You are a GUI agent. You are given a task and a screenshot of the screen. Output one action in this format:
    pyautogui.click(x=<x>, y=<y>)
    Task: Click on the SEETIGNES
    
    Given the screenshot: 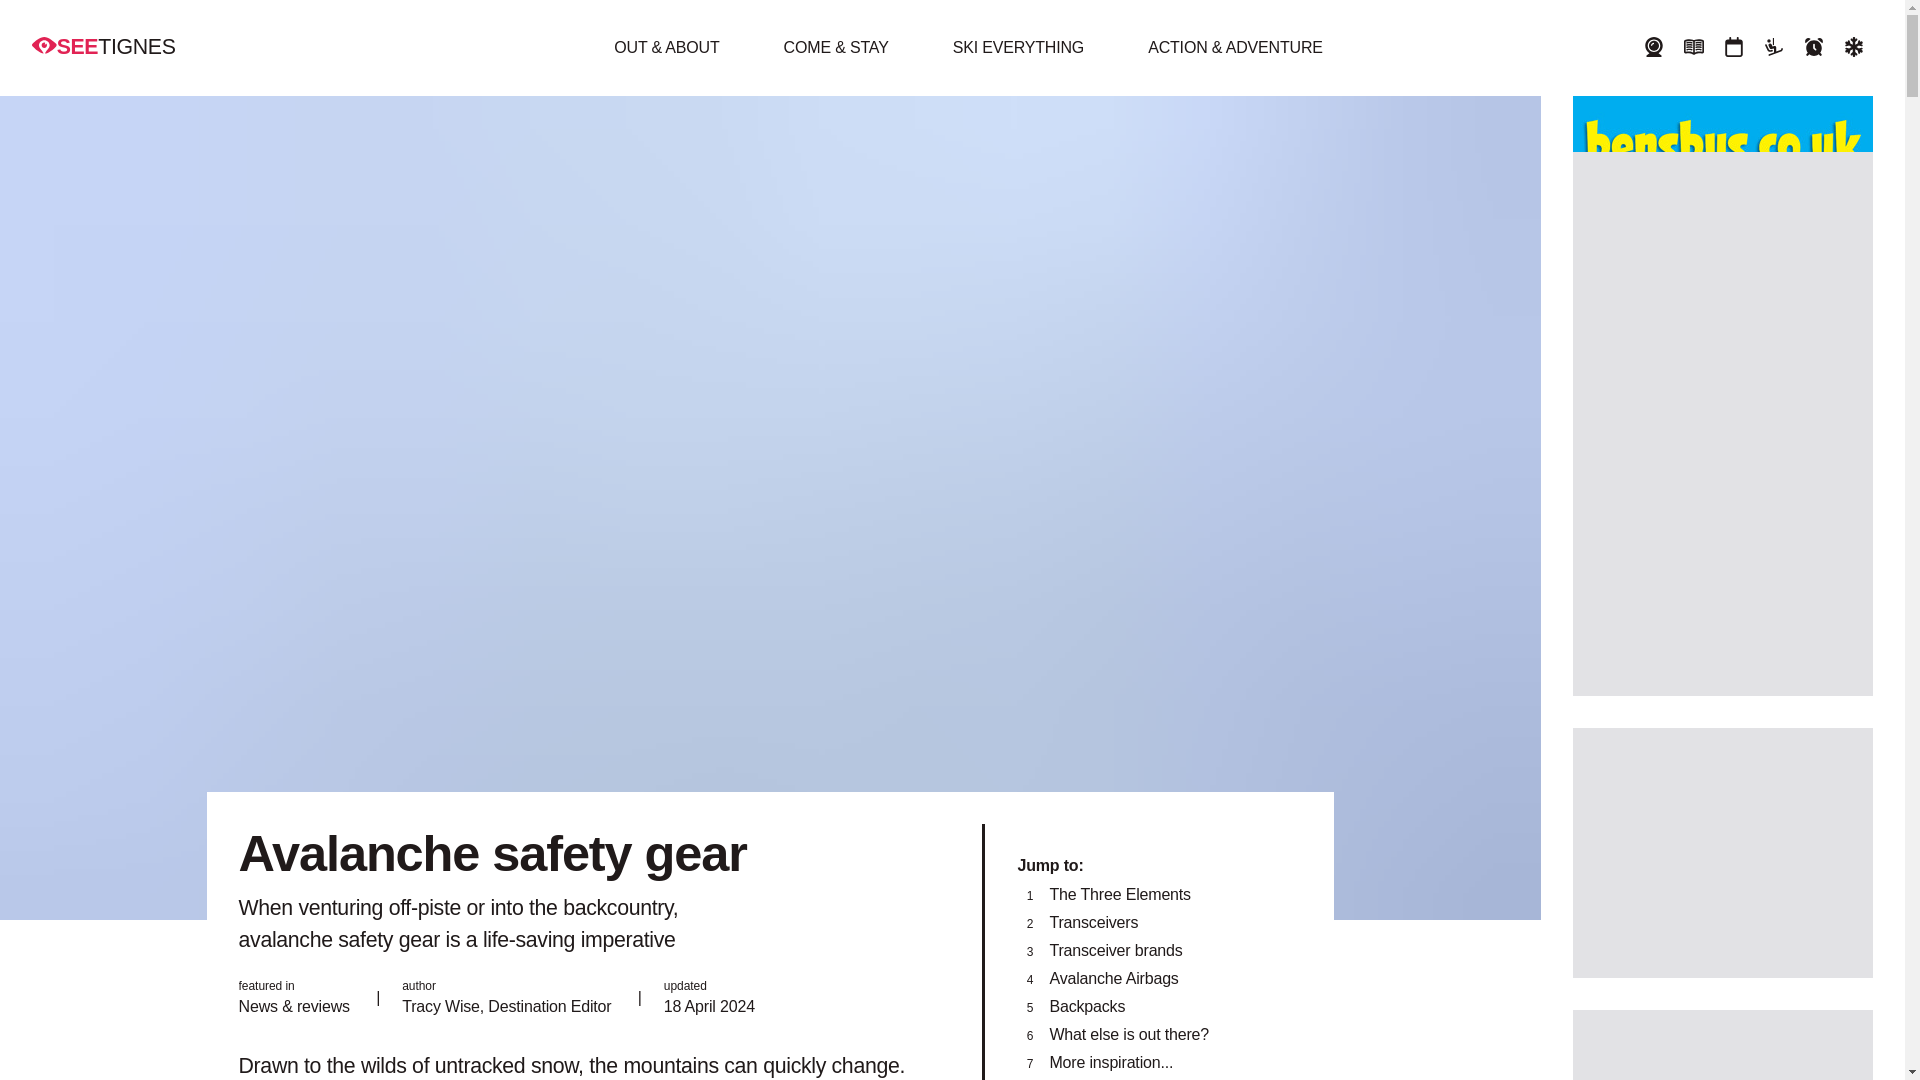 What is the action you would take?
    pyautogui.click(x=104, y=46)
    